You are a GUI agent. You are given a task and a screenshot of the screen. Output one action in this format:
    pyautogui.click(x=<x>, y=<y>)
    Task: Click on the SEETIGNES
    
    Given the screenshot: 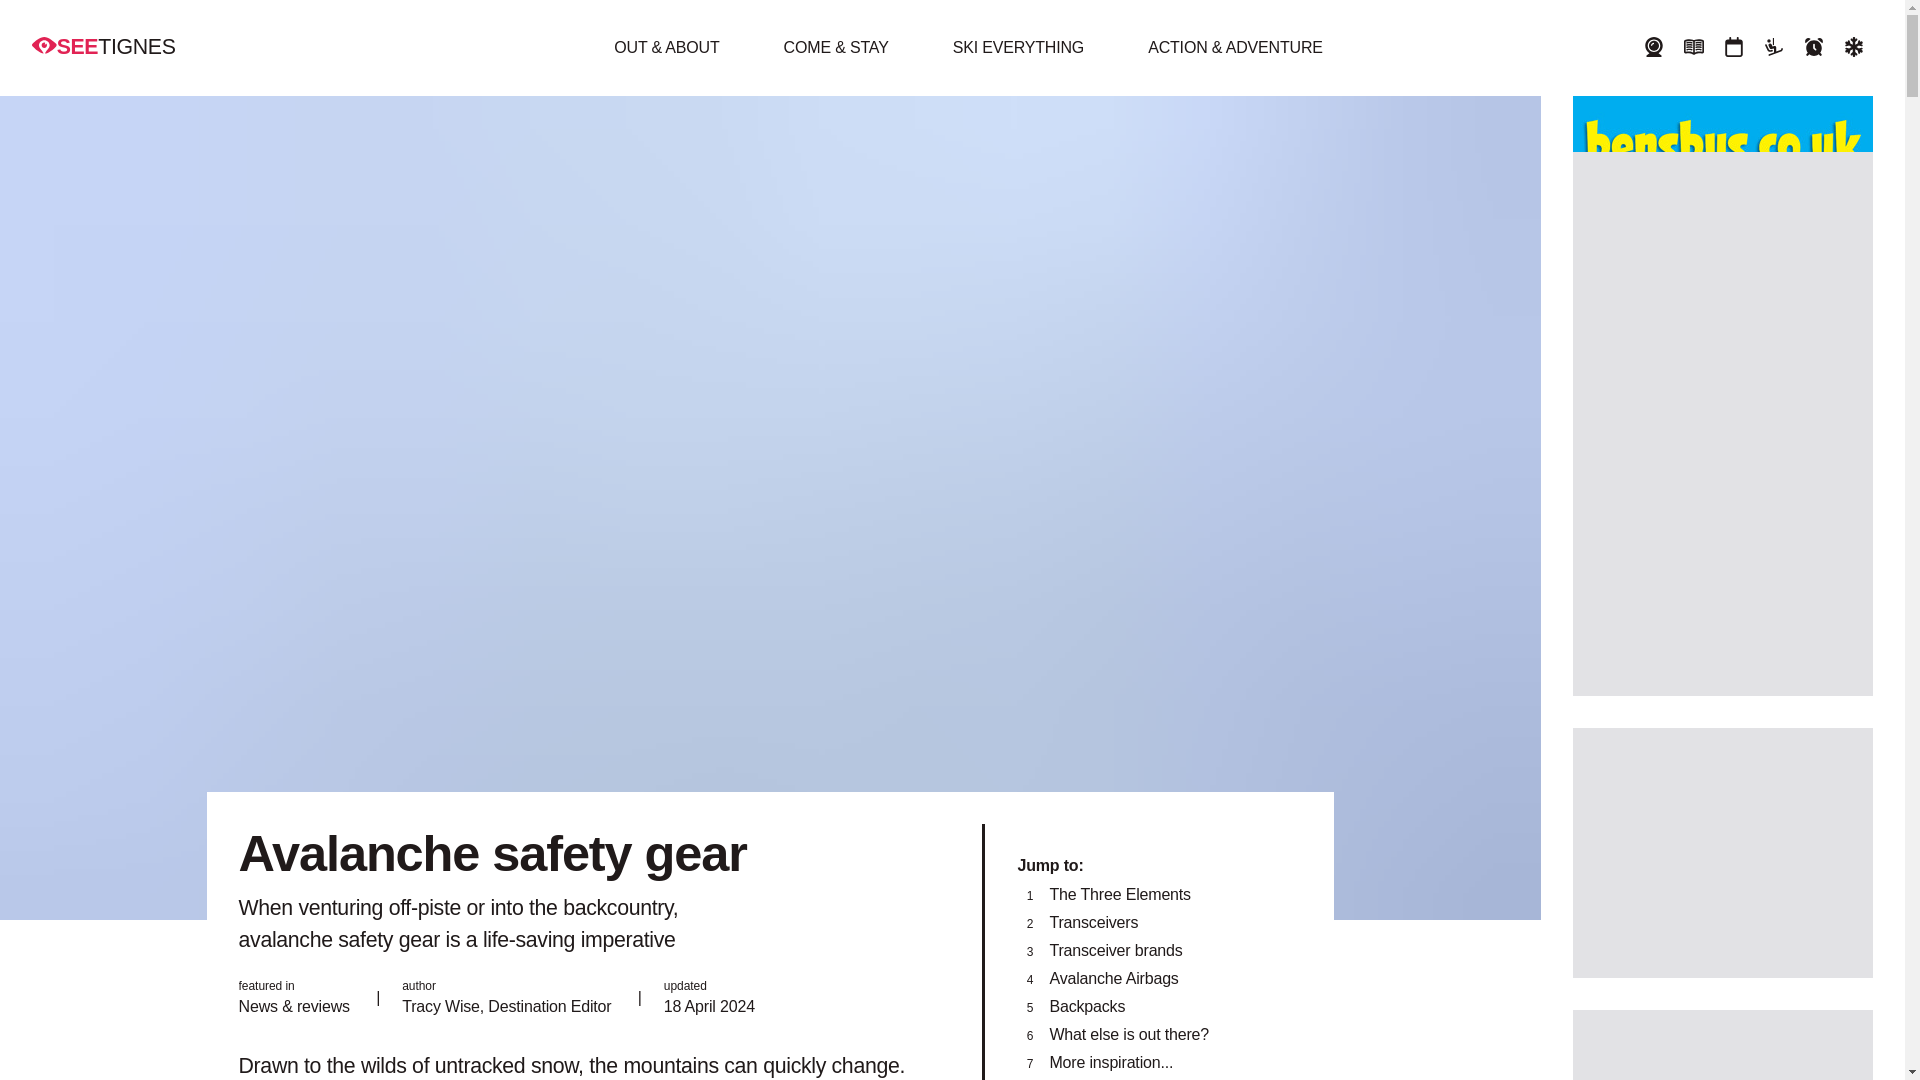 What is the action you would take?
    pyautogui.click(x=104, y=46)
    